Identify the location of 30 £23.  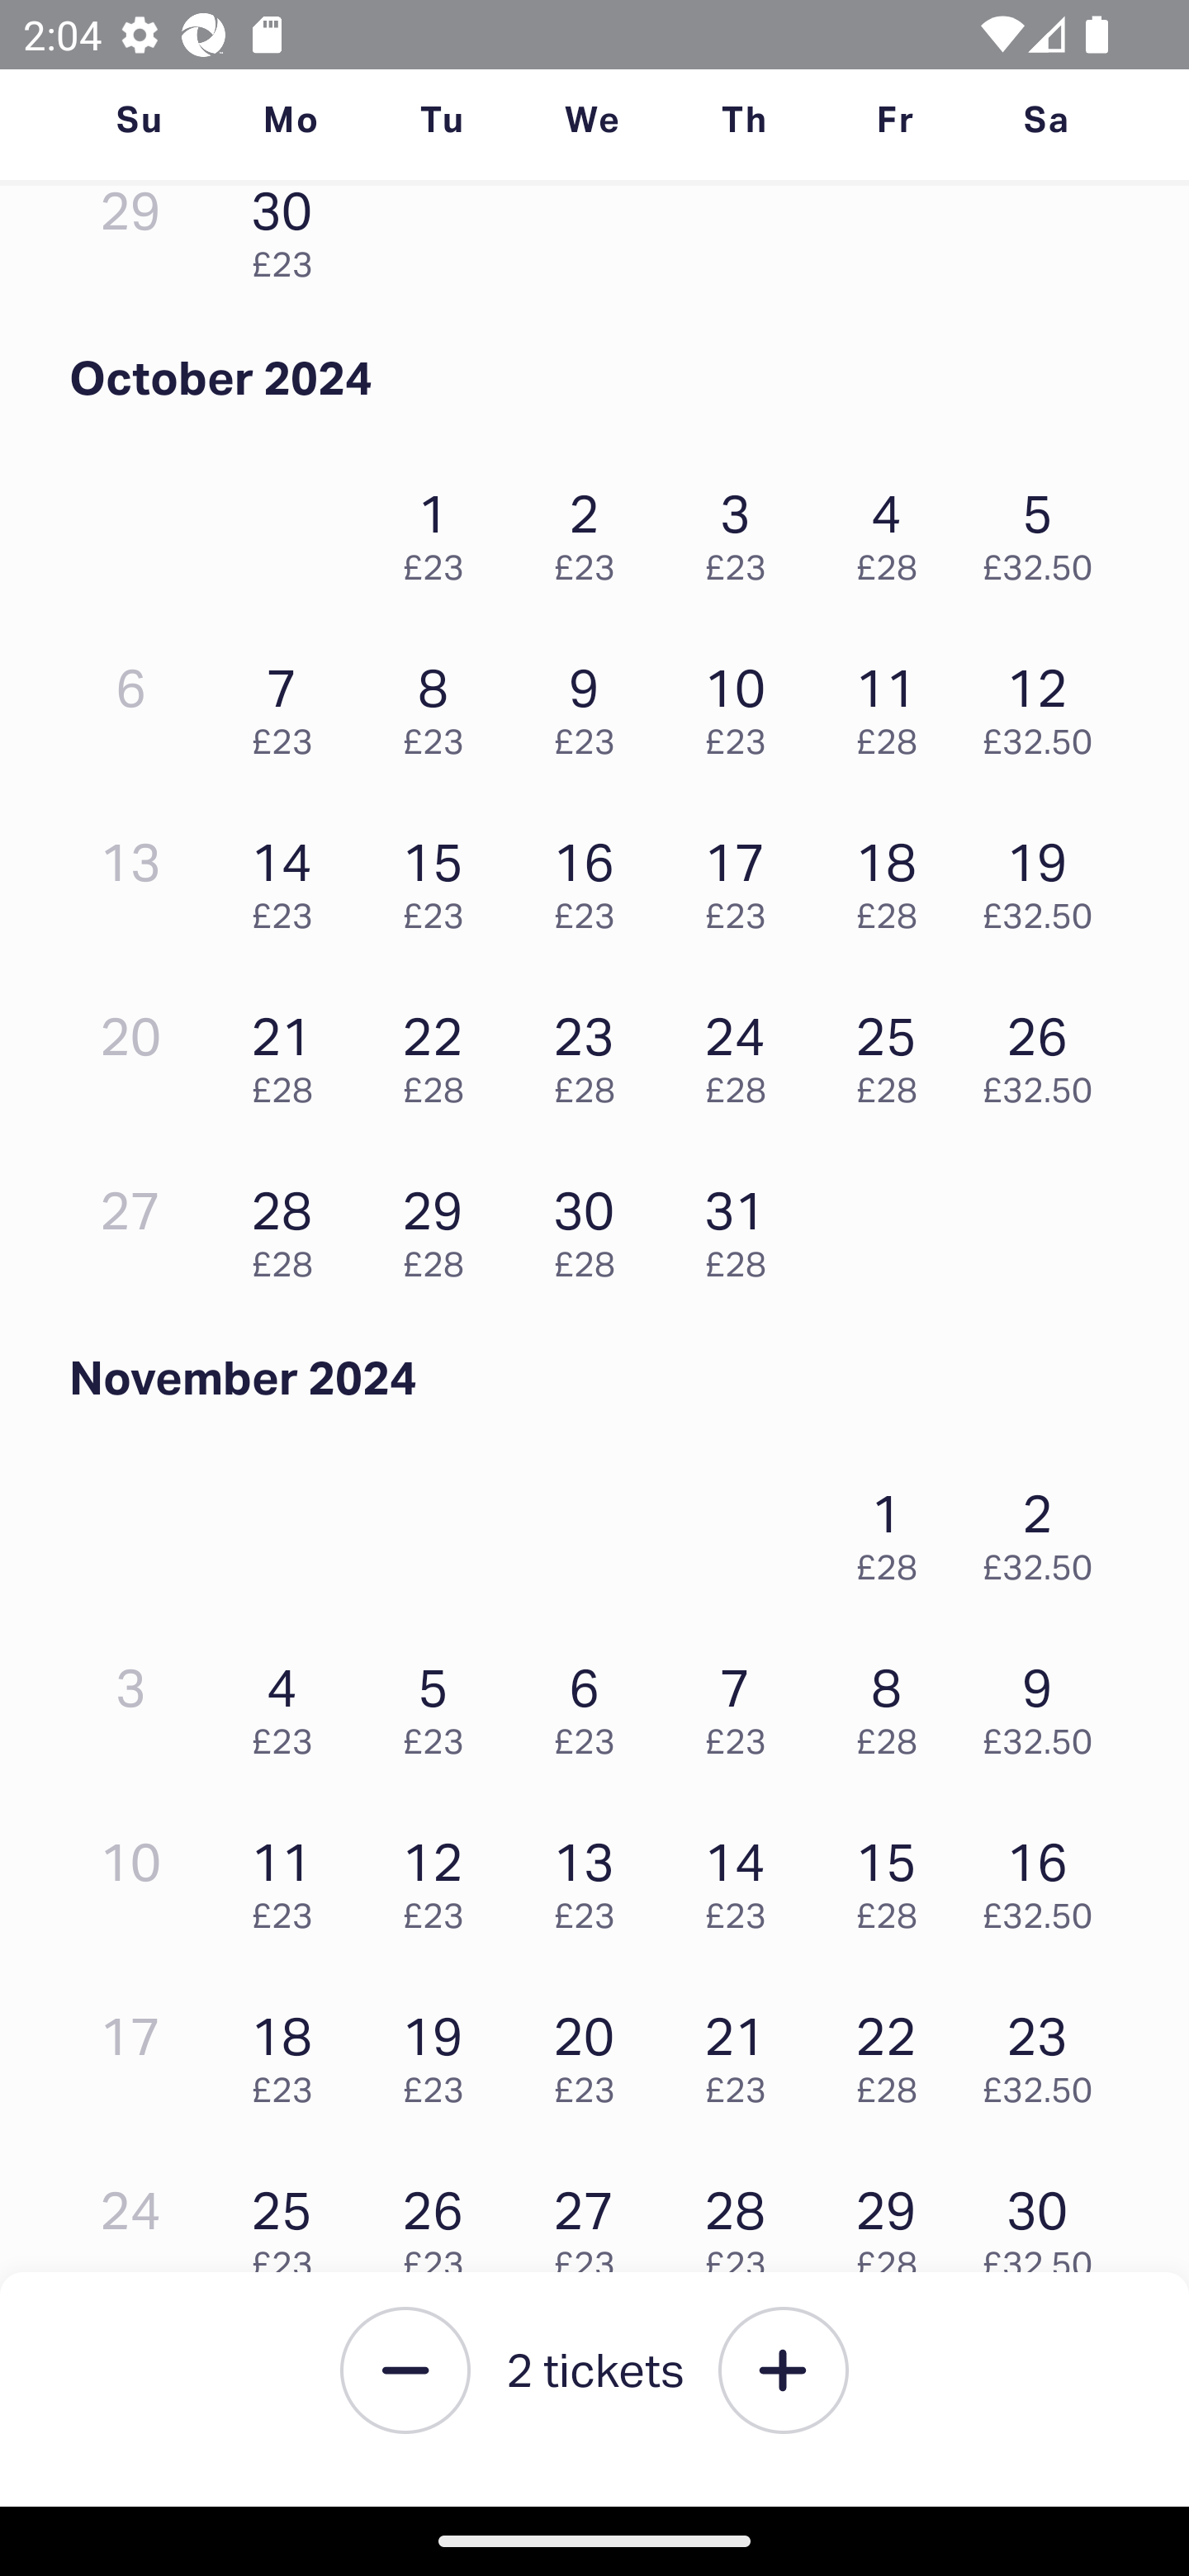
(290, 247).